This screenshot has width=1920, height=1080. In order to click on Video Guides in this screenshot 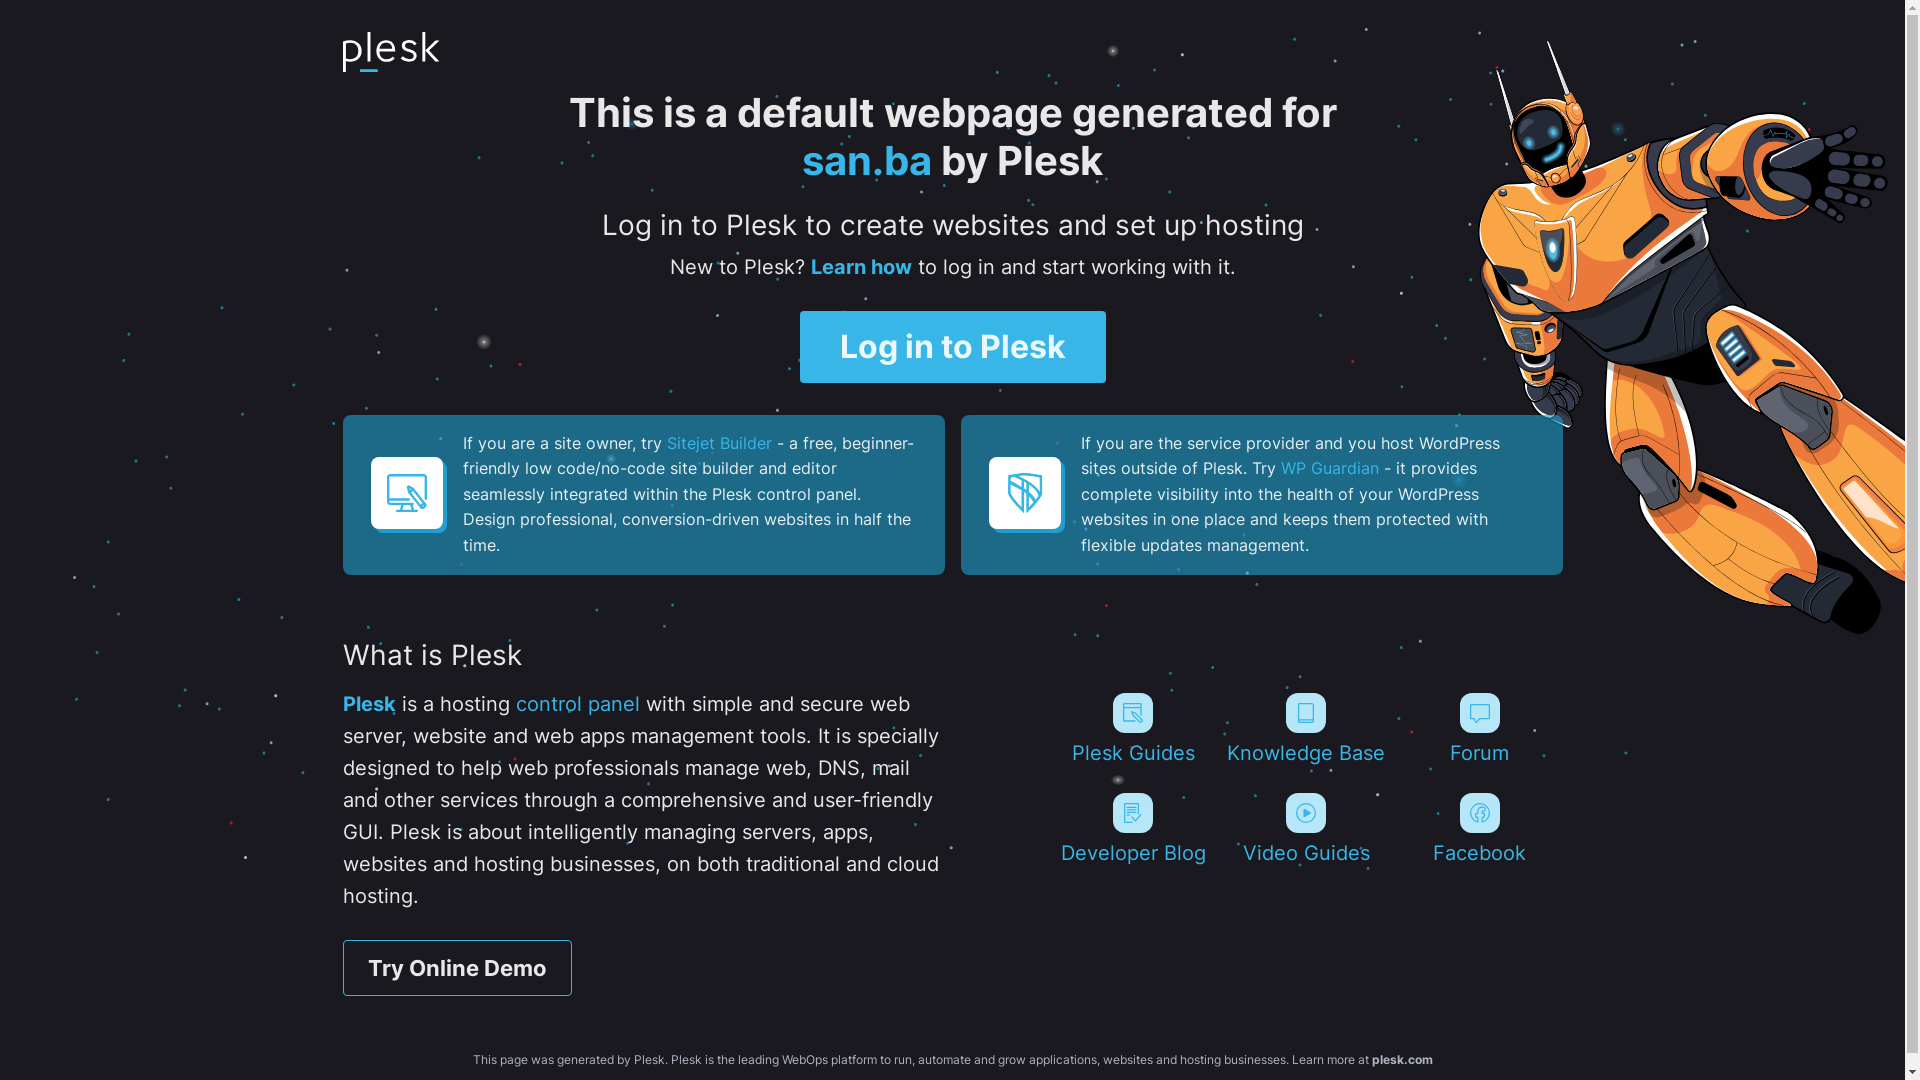, I will do `click(1306, 829)`.